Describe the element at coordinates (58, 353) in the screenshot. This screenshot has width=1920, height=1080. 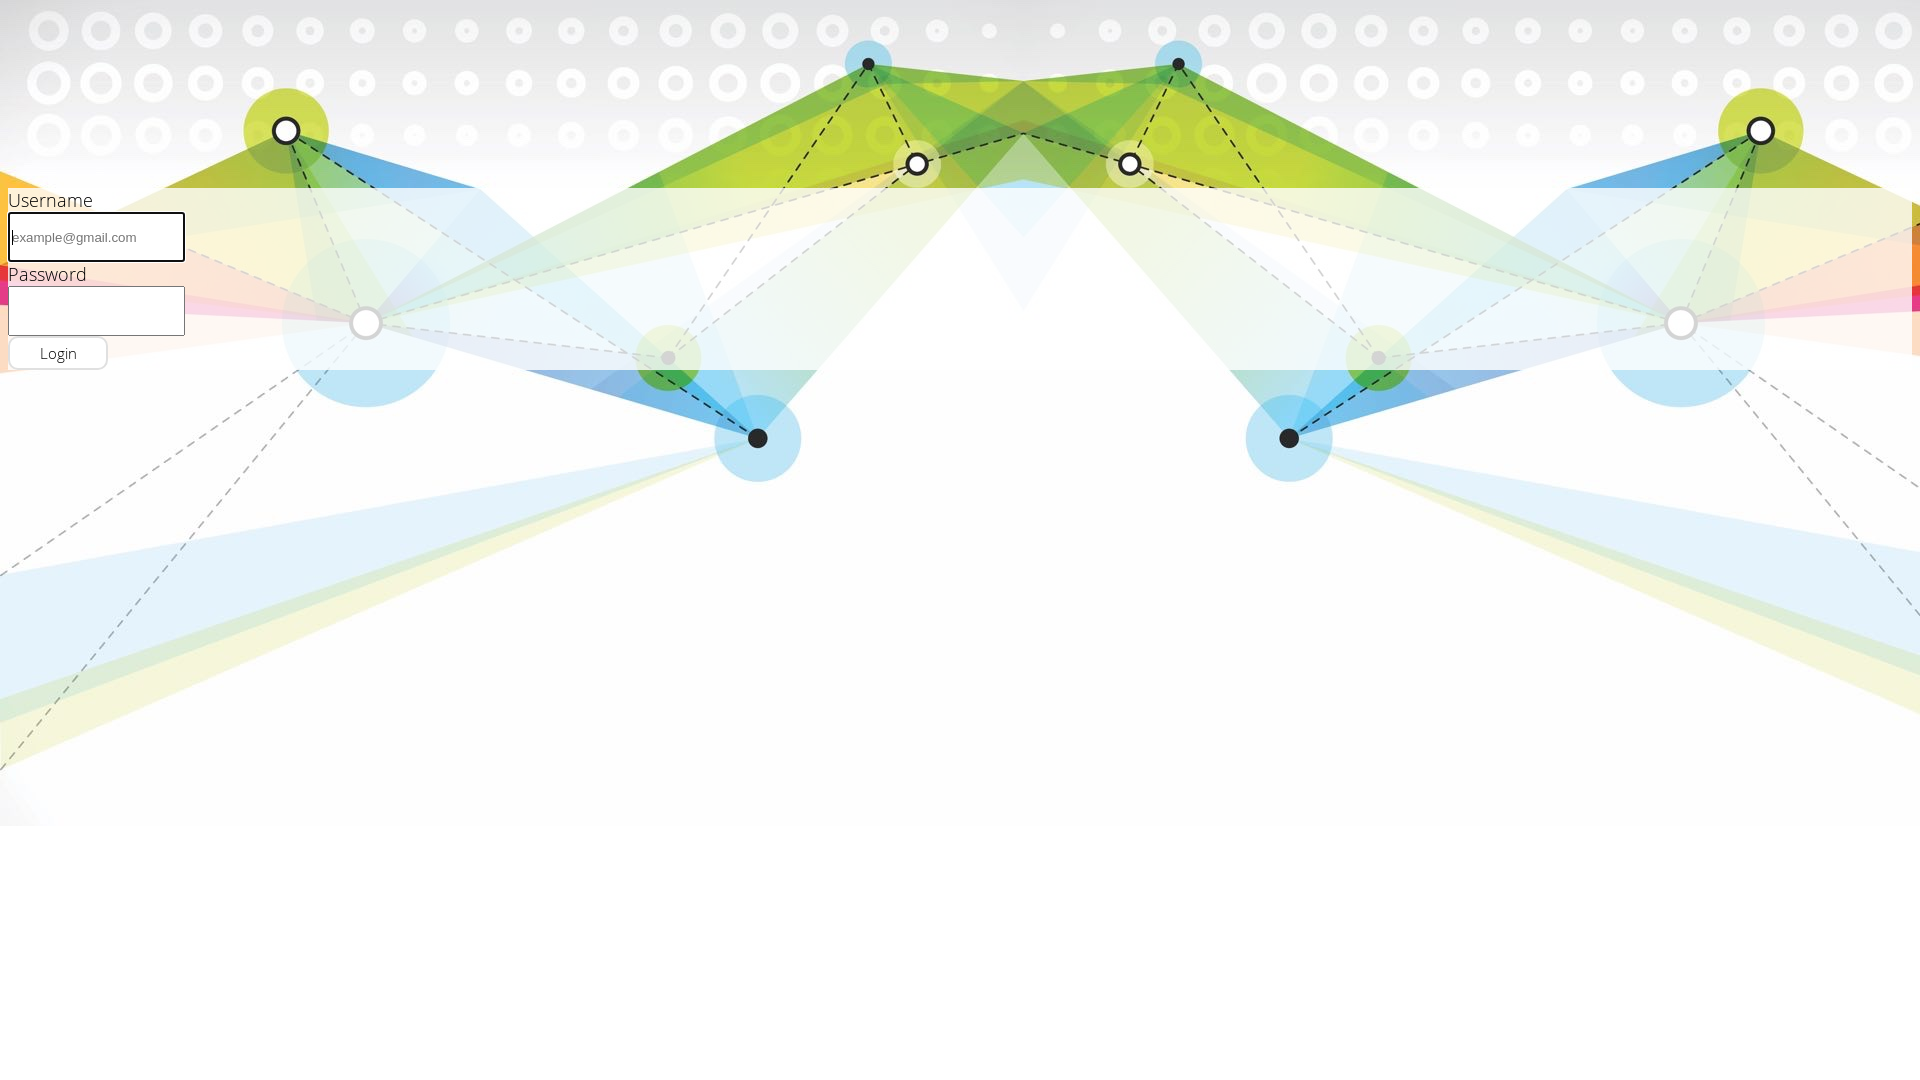
I see `Login` at that location.